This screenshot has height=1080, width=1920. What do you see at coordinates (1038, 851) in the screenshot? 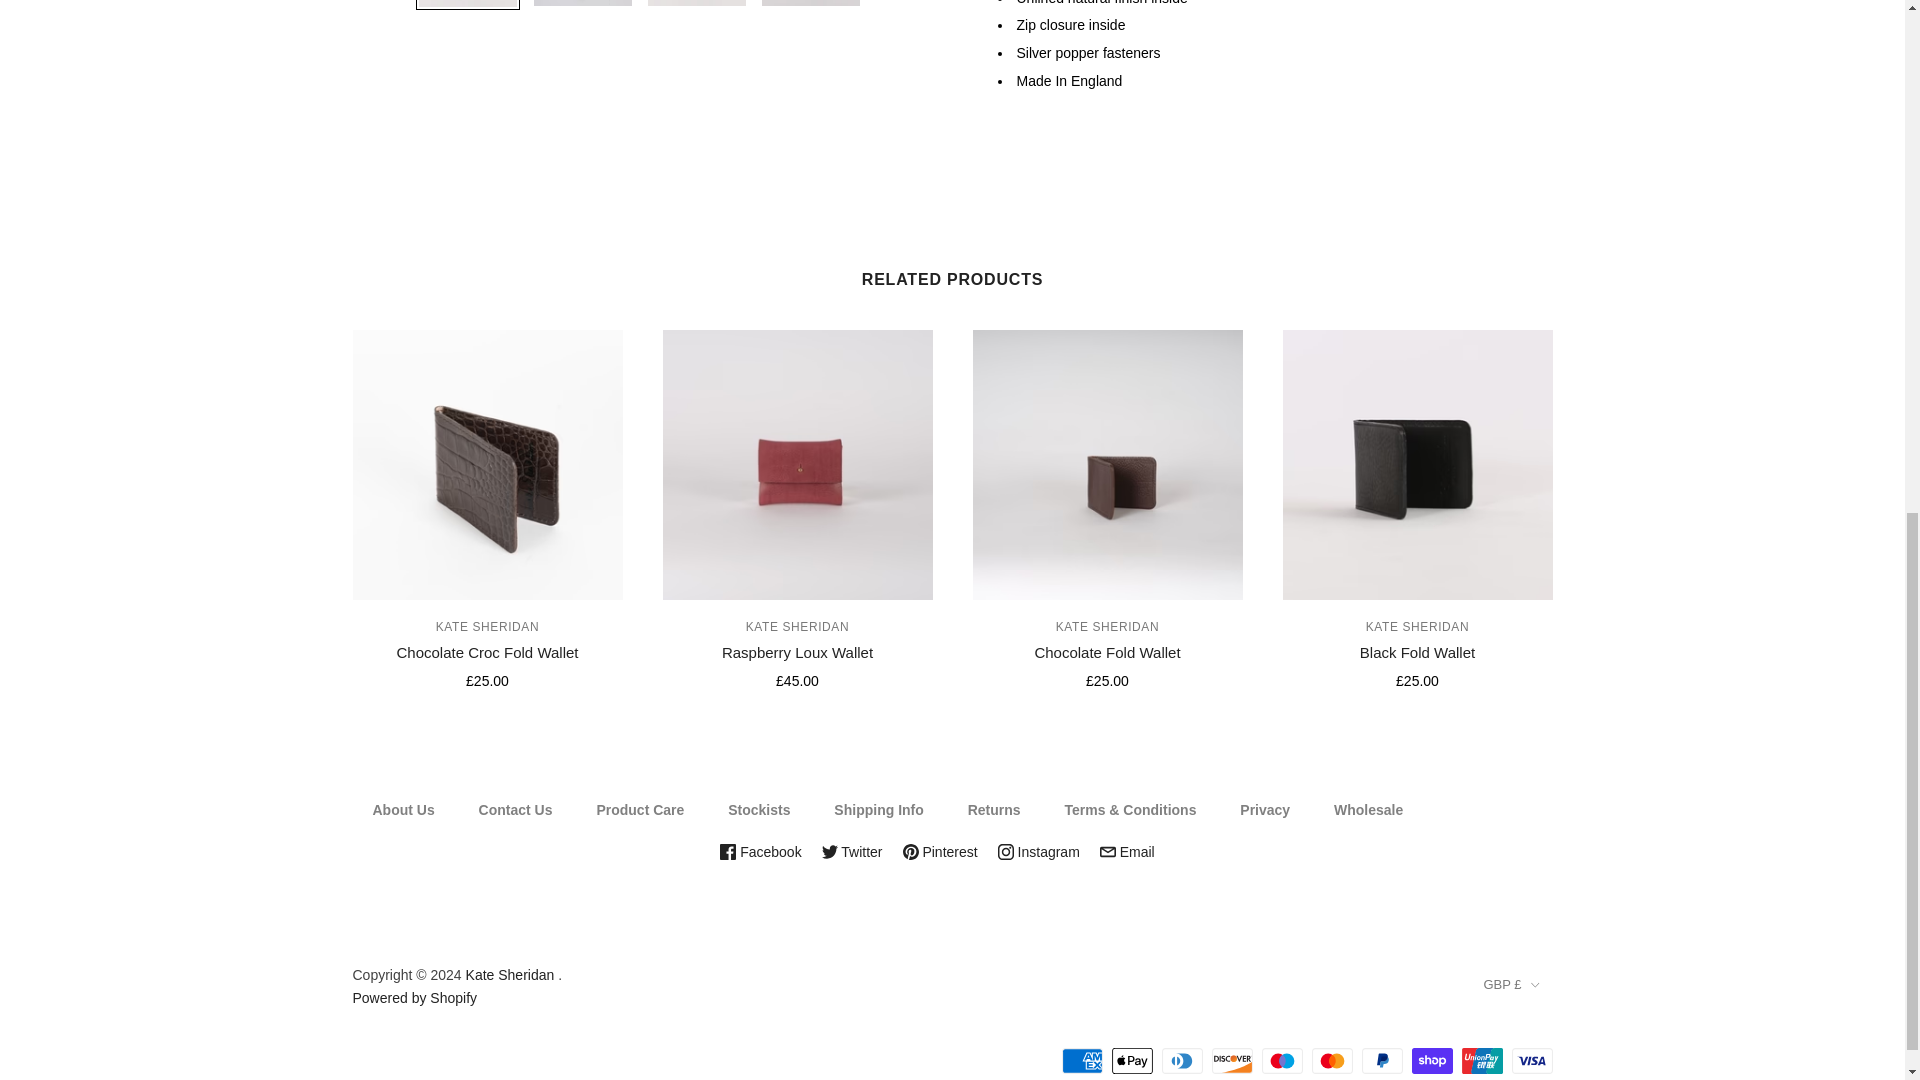
I see `Instagram` at bounding box center [1038, 851].